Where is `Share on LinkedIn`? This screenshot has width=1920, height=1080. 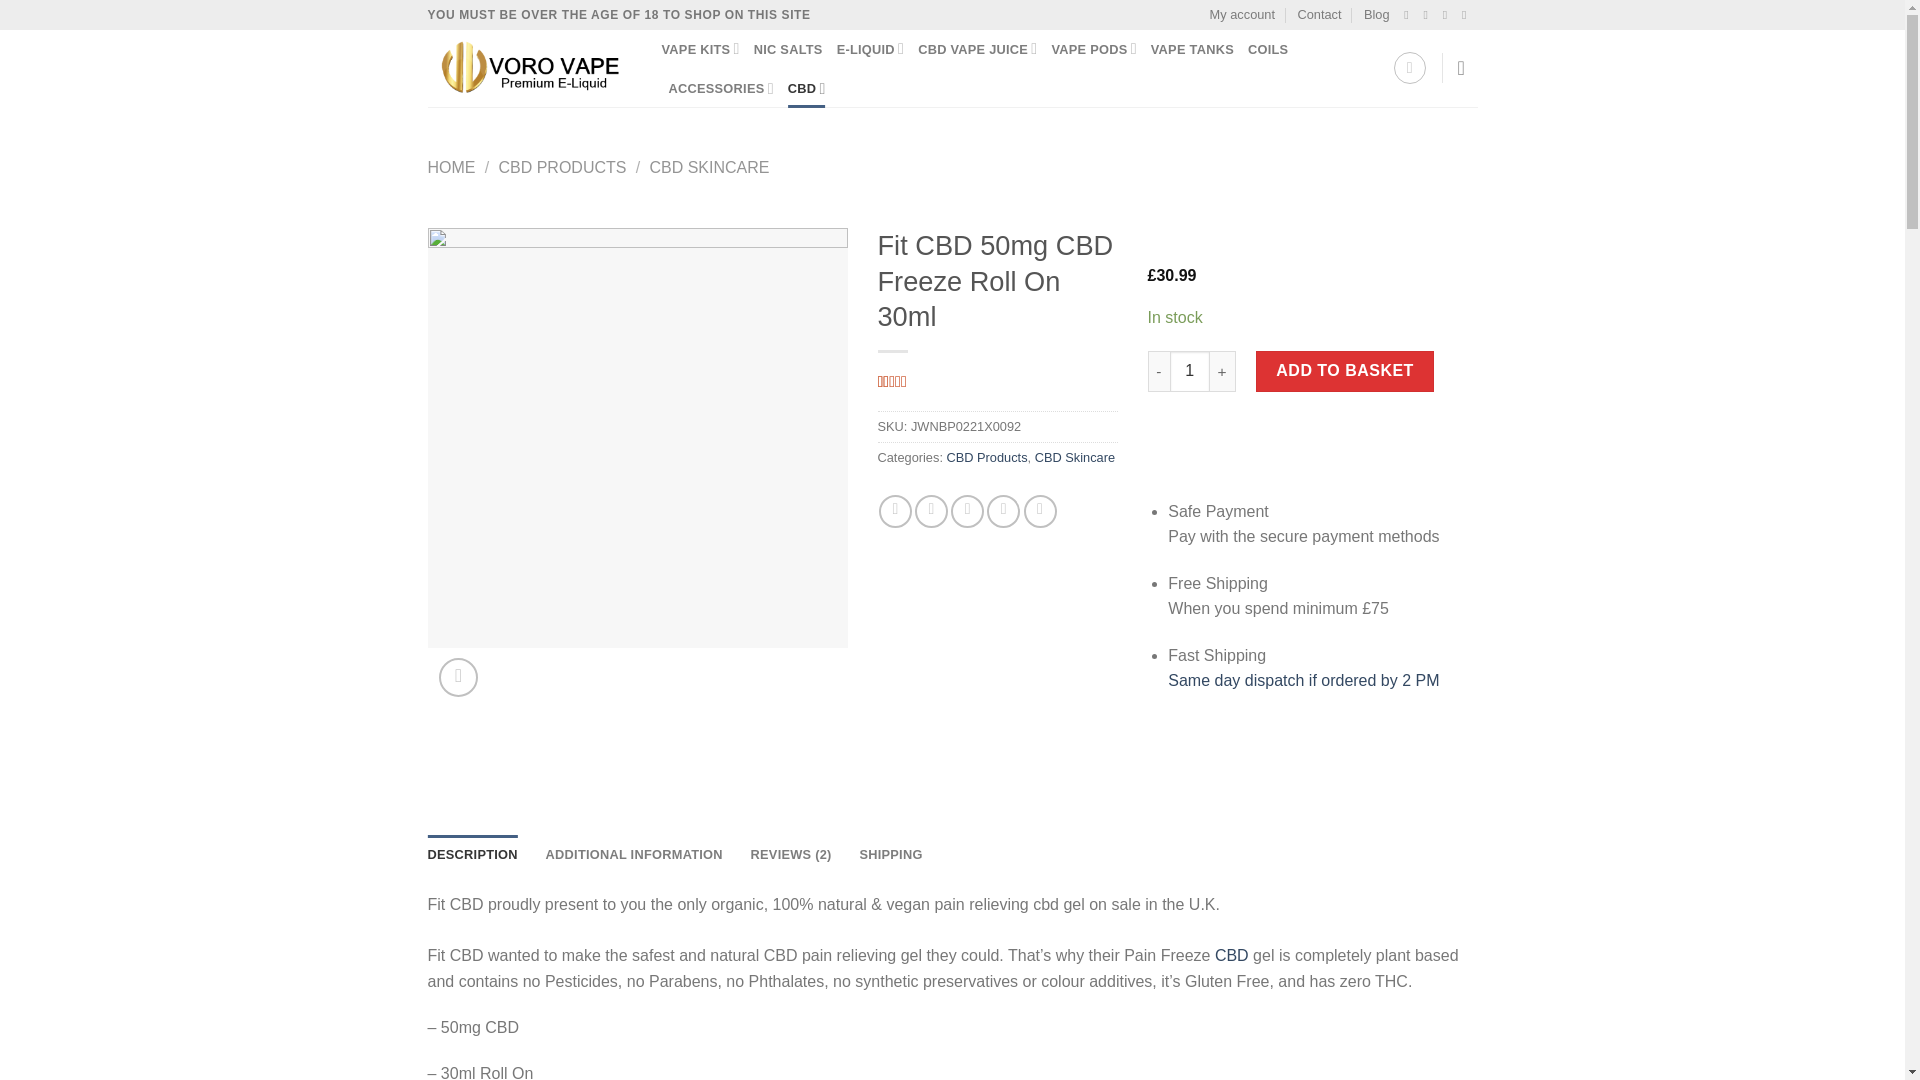
Share on LinkedIn is located at coordinates (1040, 511).